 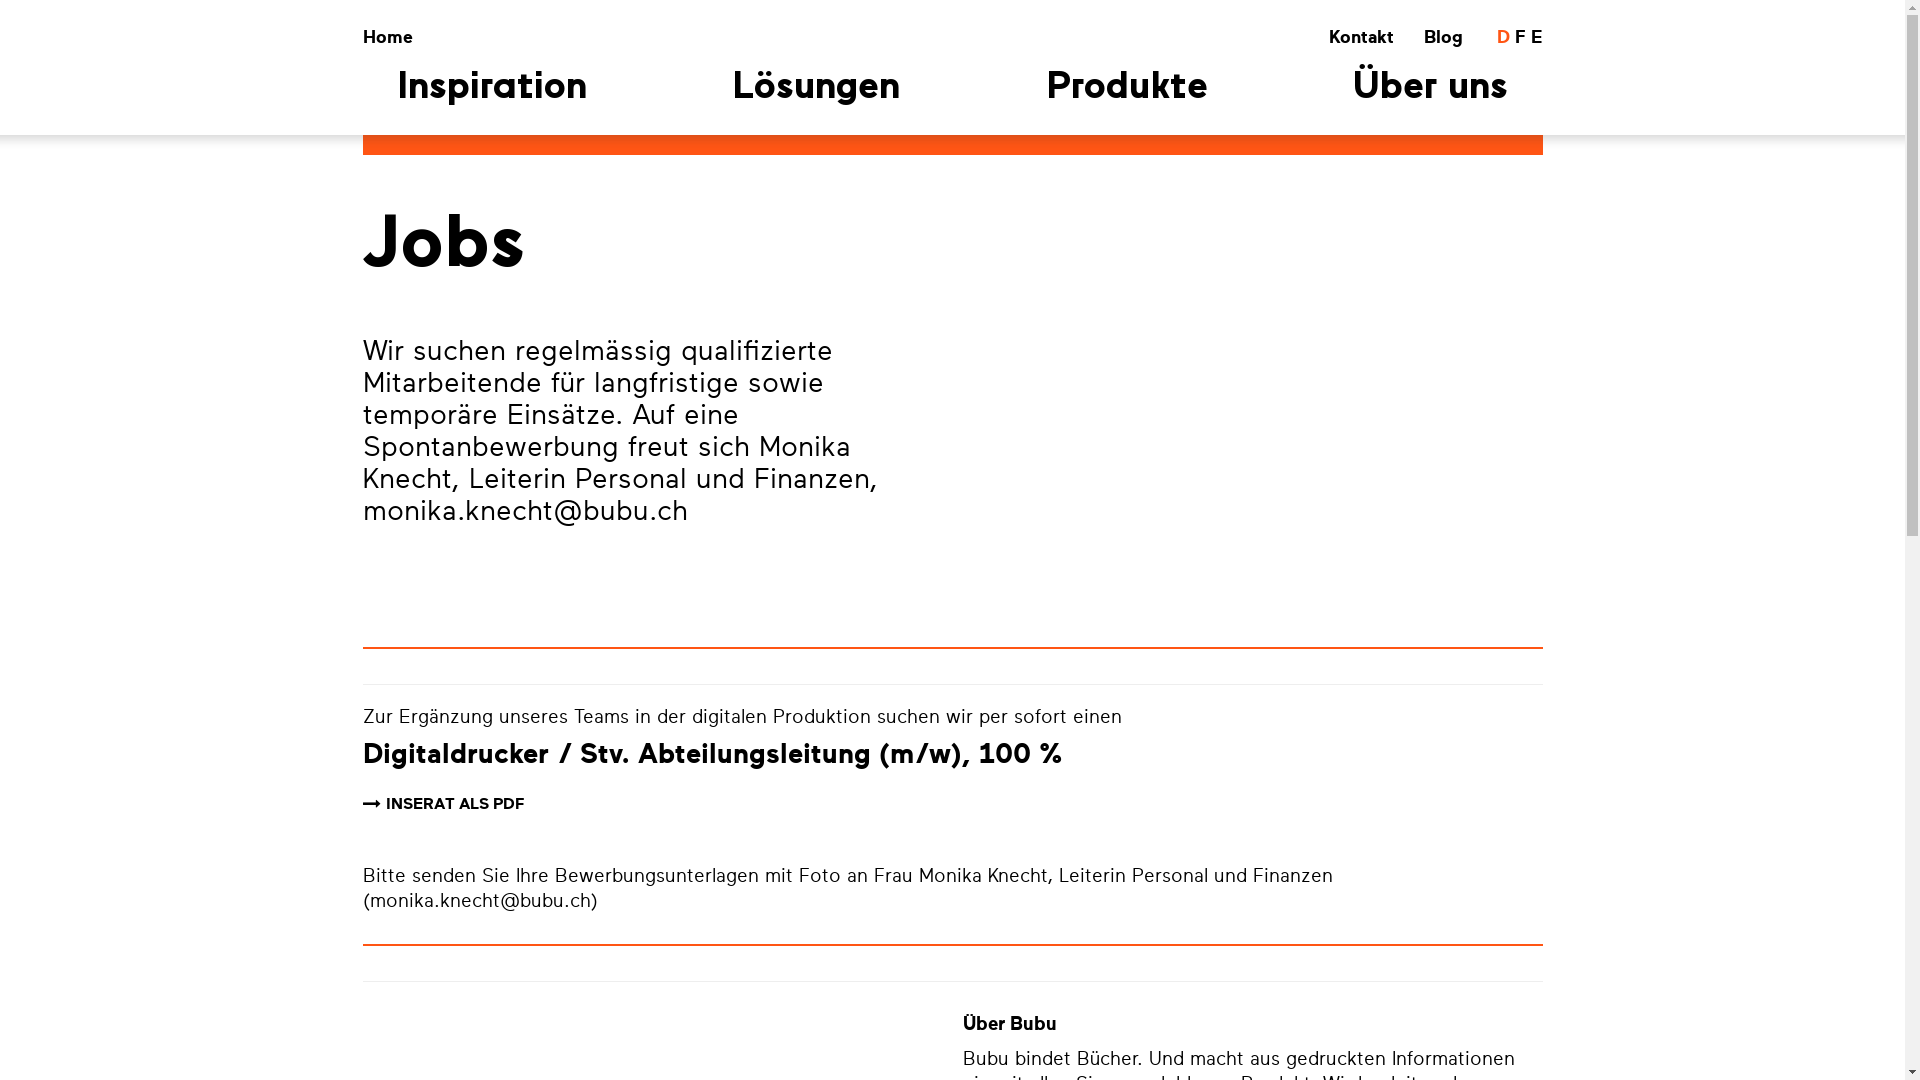 I want to click on D, so click(x=1502, y=42).